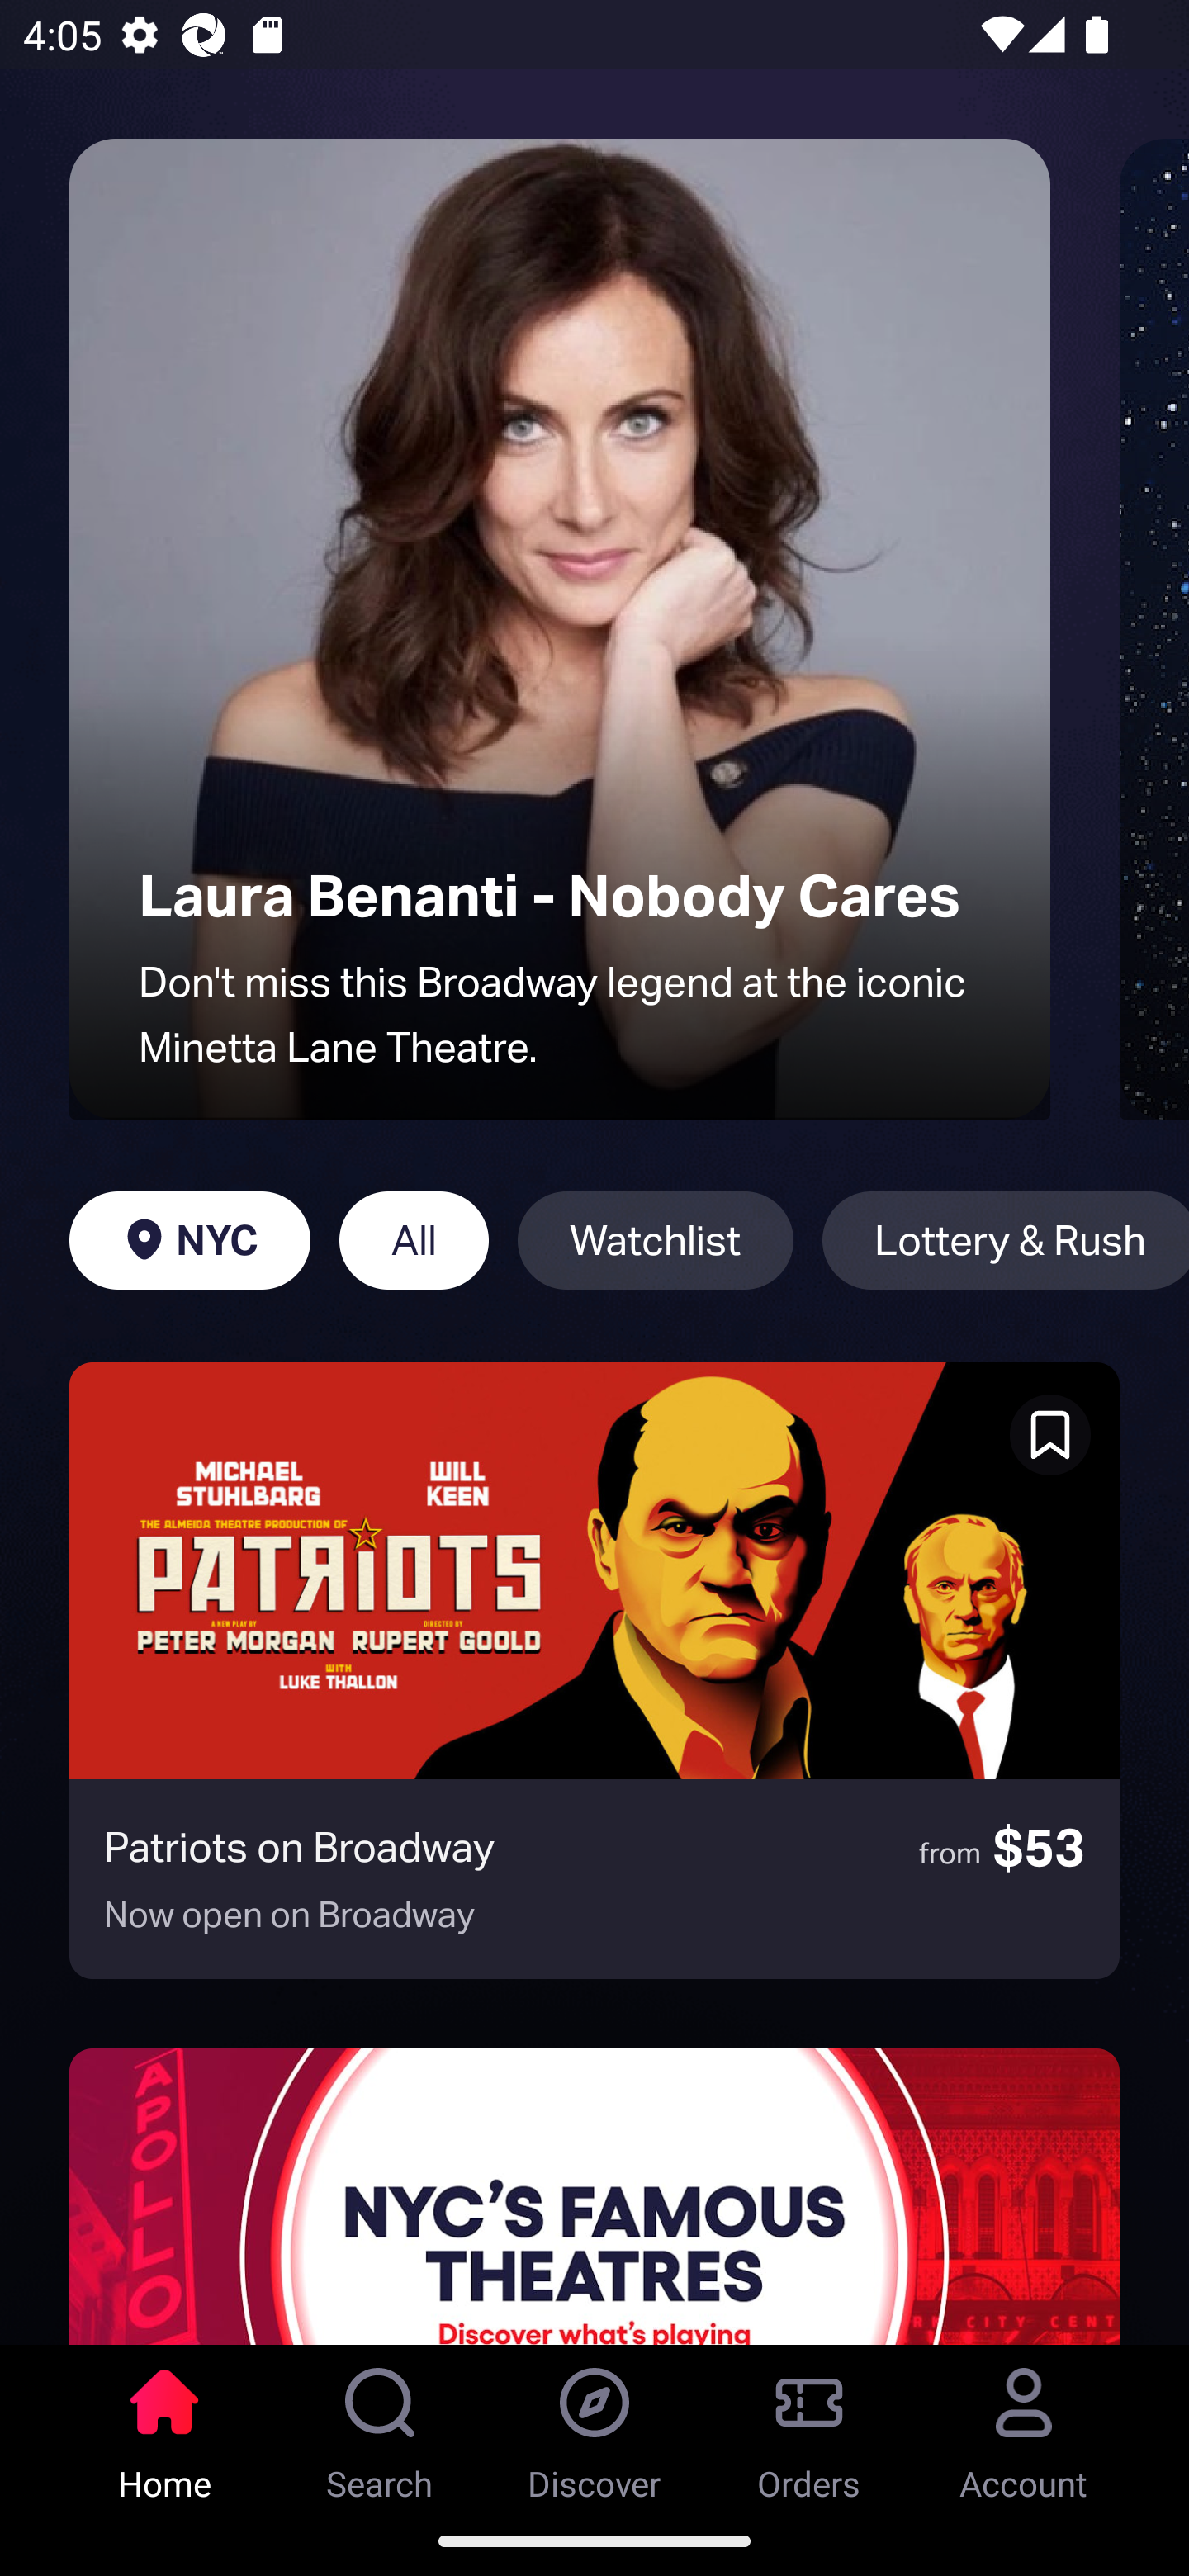 The image size is (1189, 2576). I want to click on Lottery & Rush, so click(1006, 1240).